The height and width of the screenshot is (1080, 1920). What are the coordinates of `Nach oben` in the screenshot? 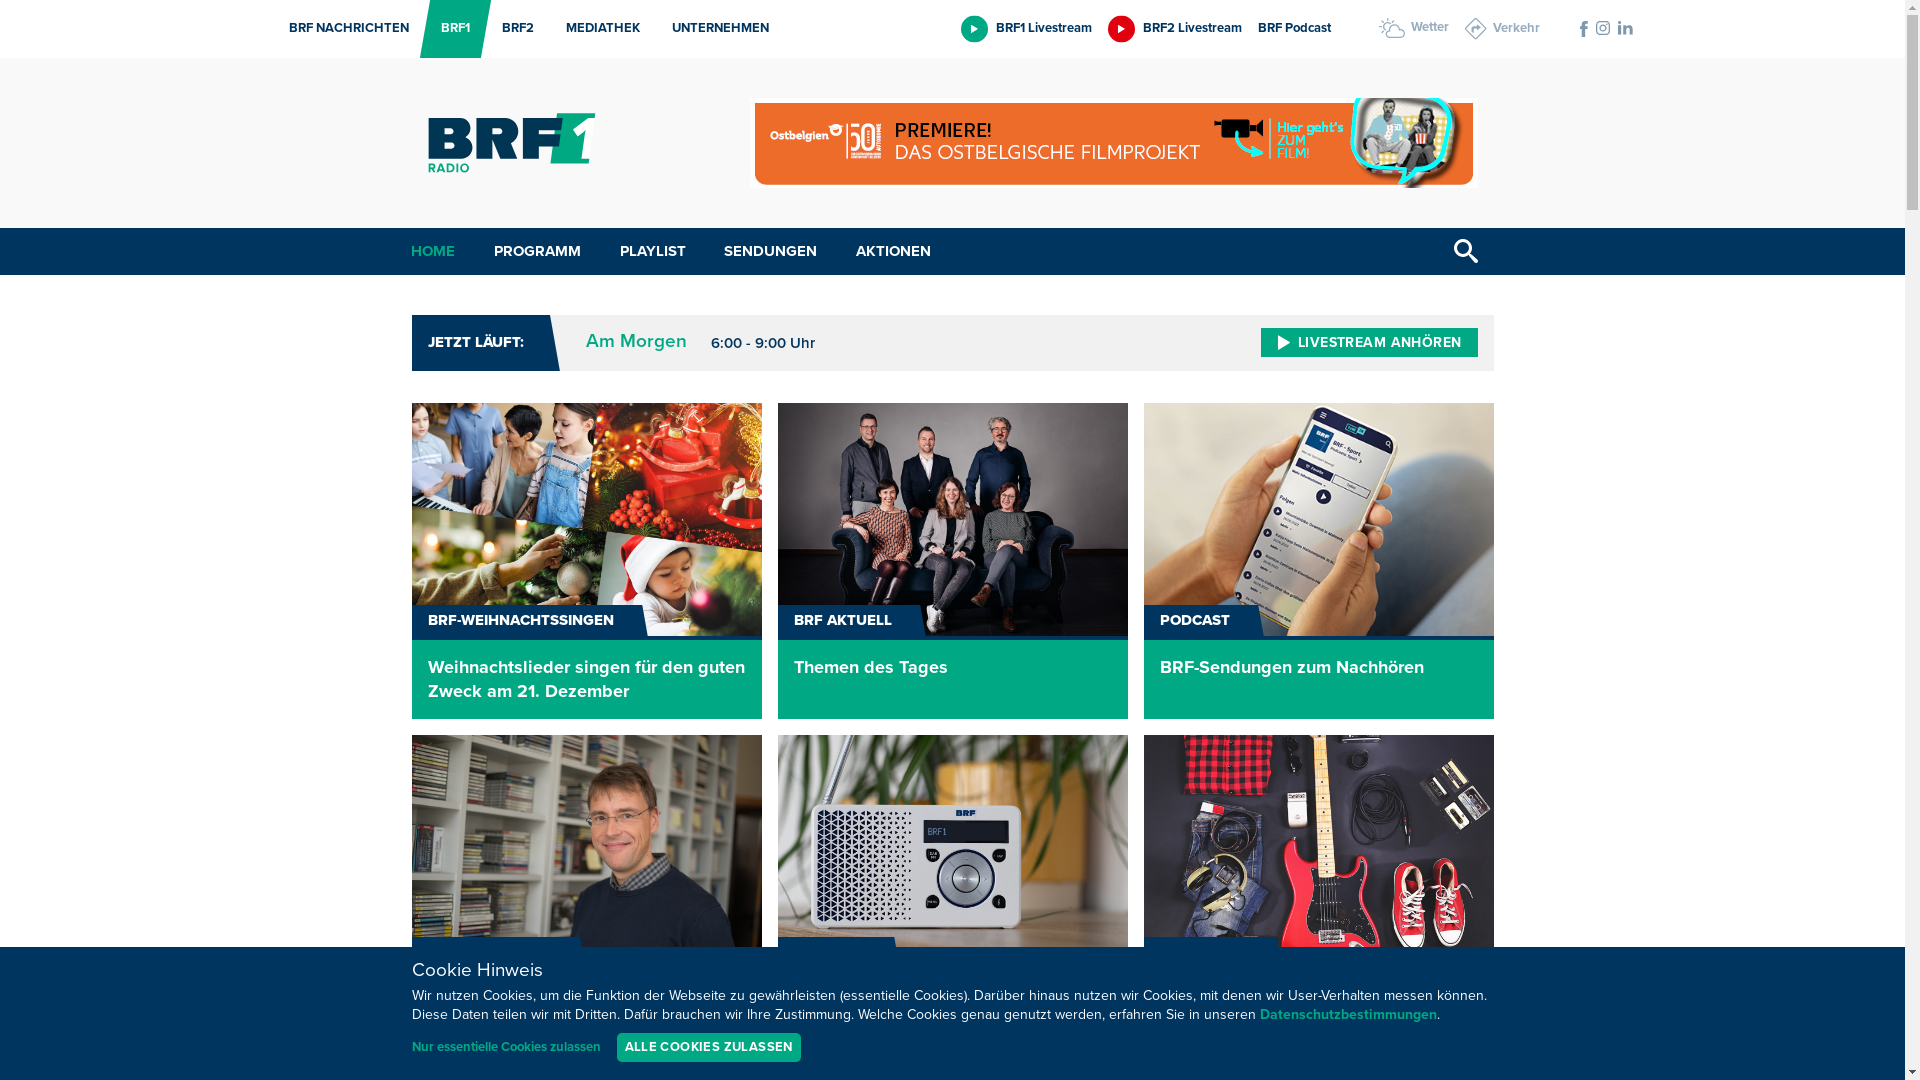 It's located at (1883, 1026).